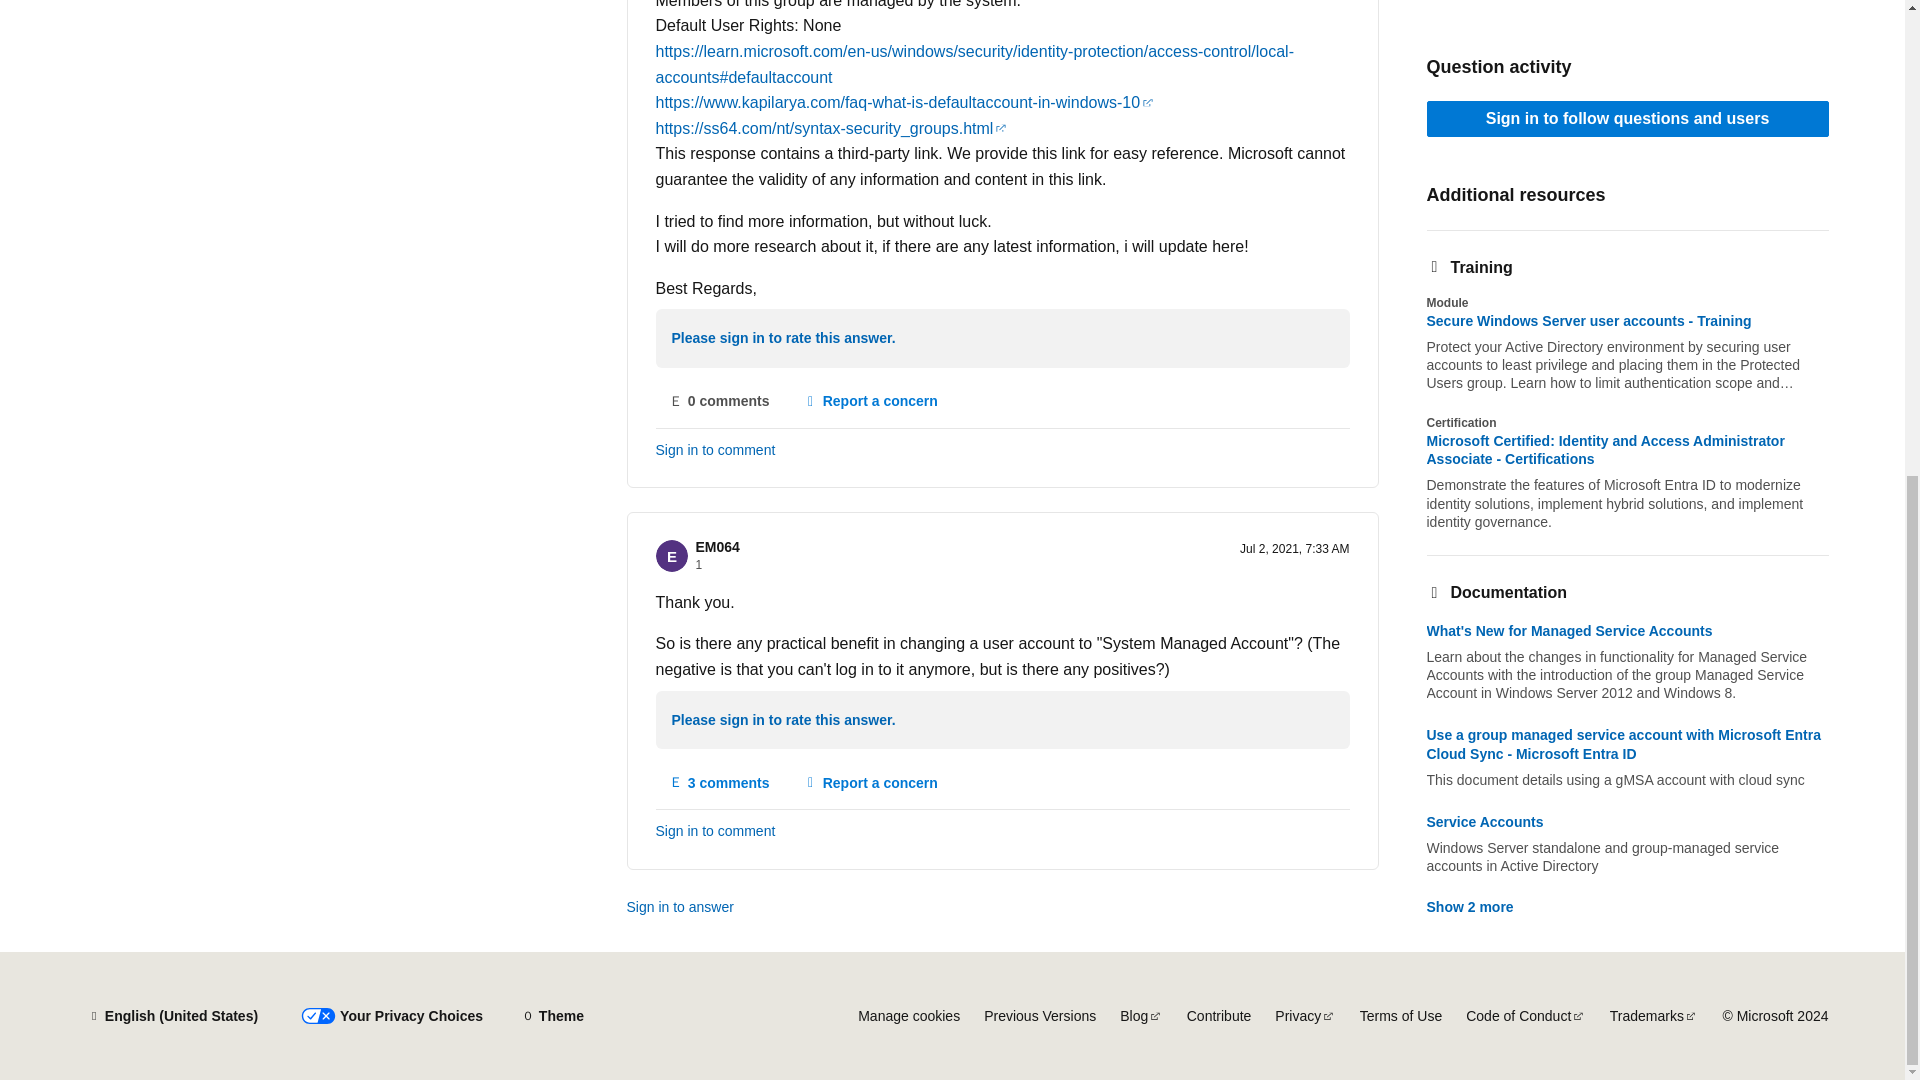  Describe the element at coordinates (720, 782) in the screenshot. I see `Sign in to comment` at that location.